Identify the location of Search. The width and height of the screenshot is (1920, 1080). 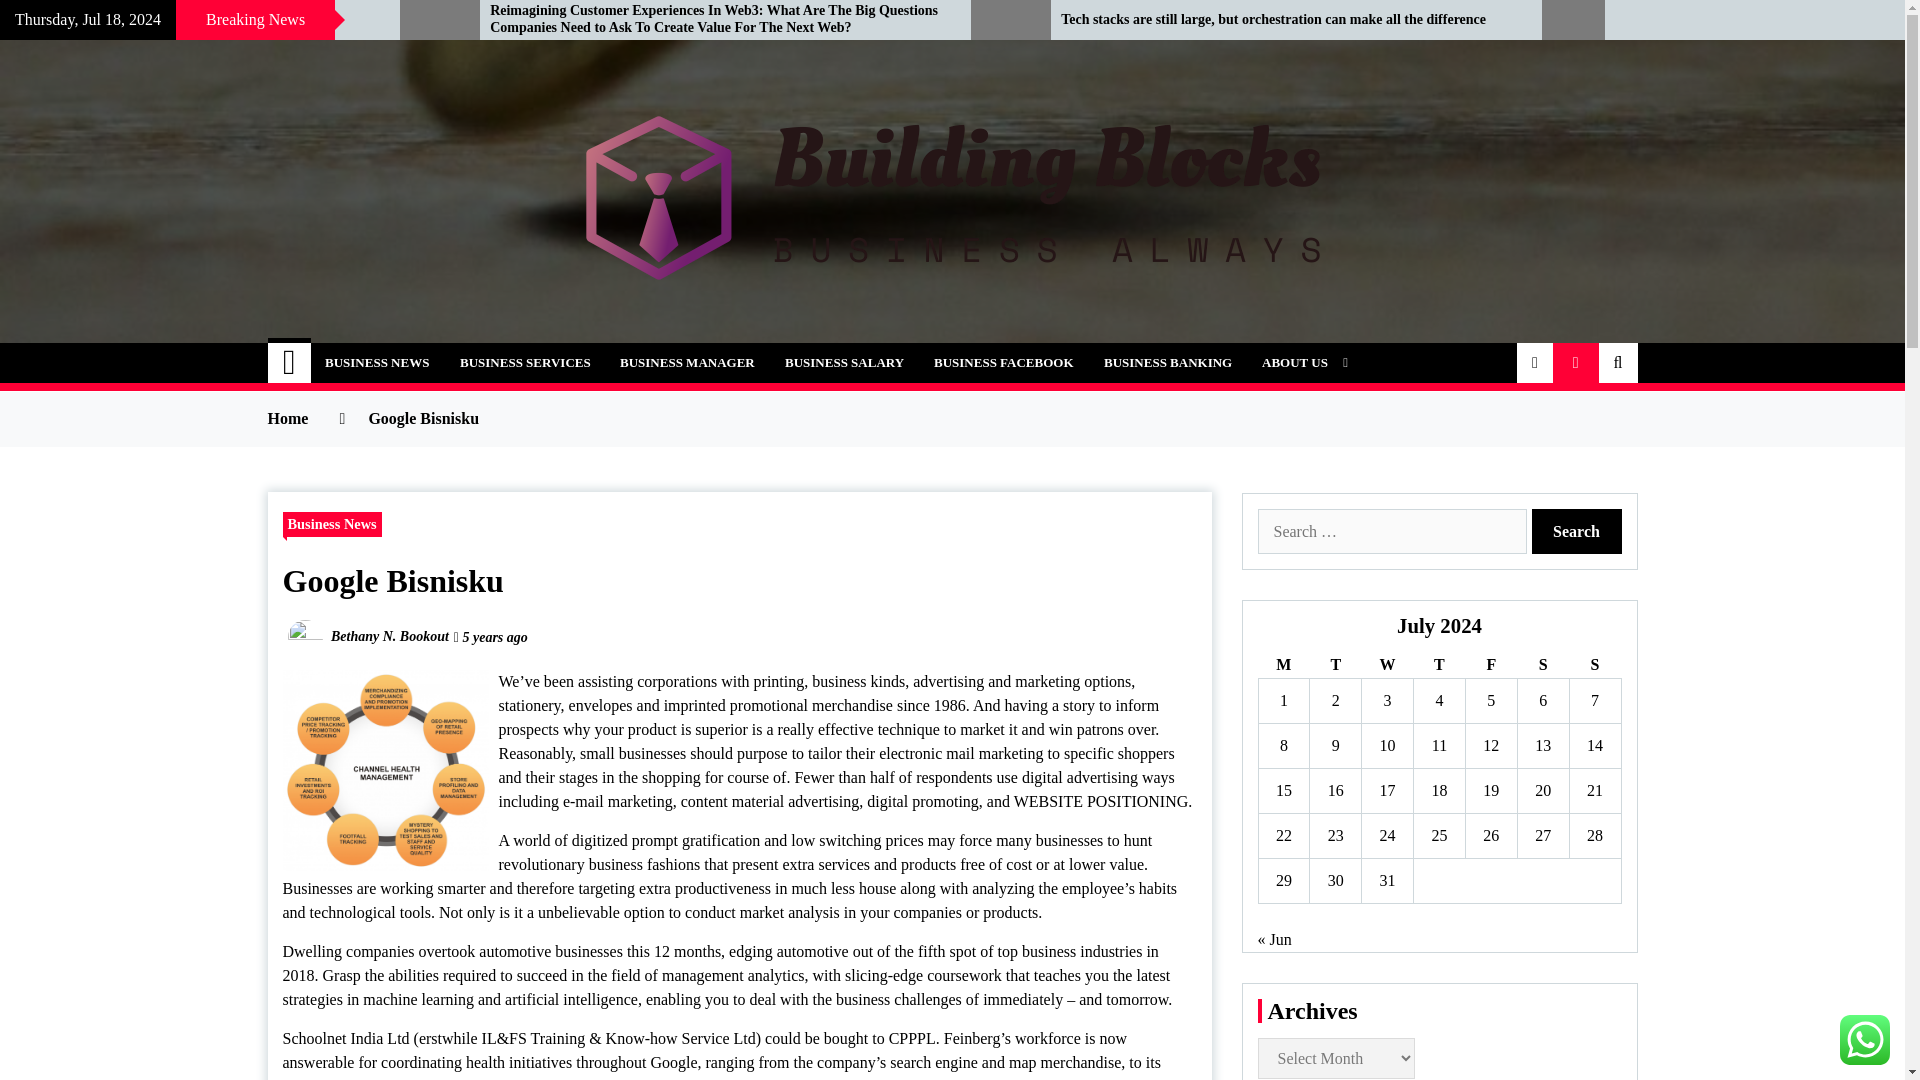
(1577, 531).